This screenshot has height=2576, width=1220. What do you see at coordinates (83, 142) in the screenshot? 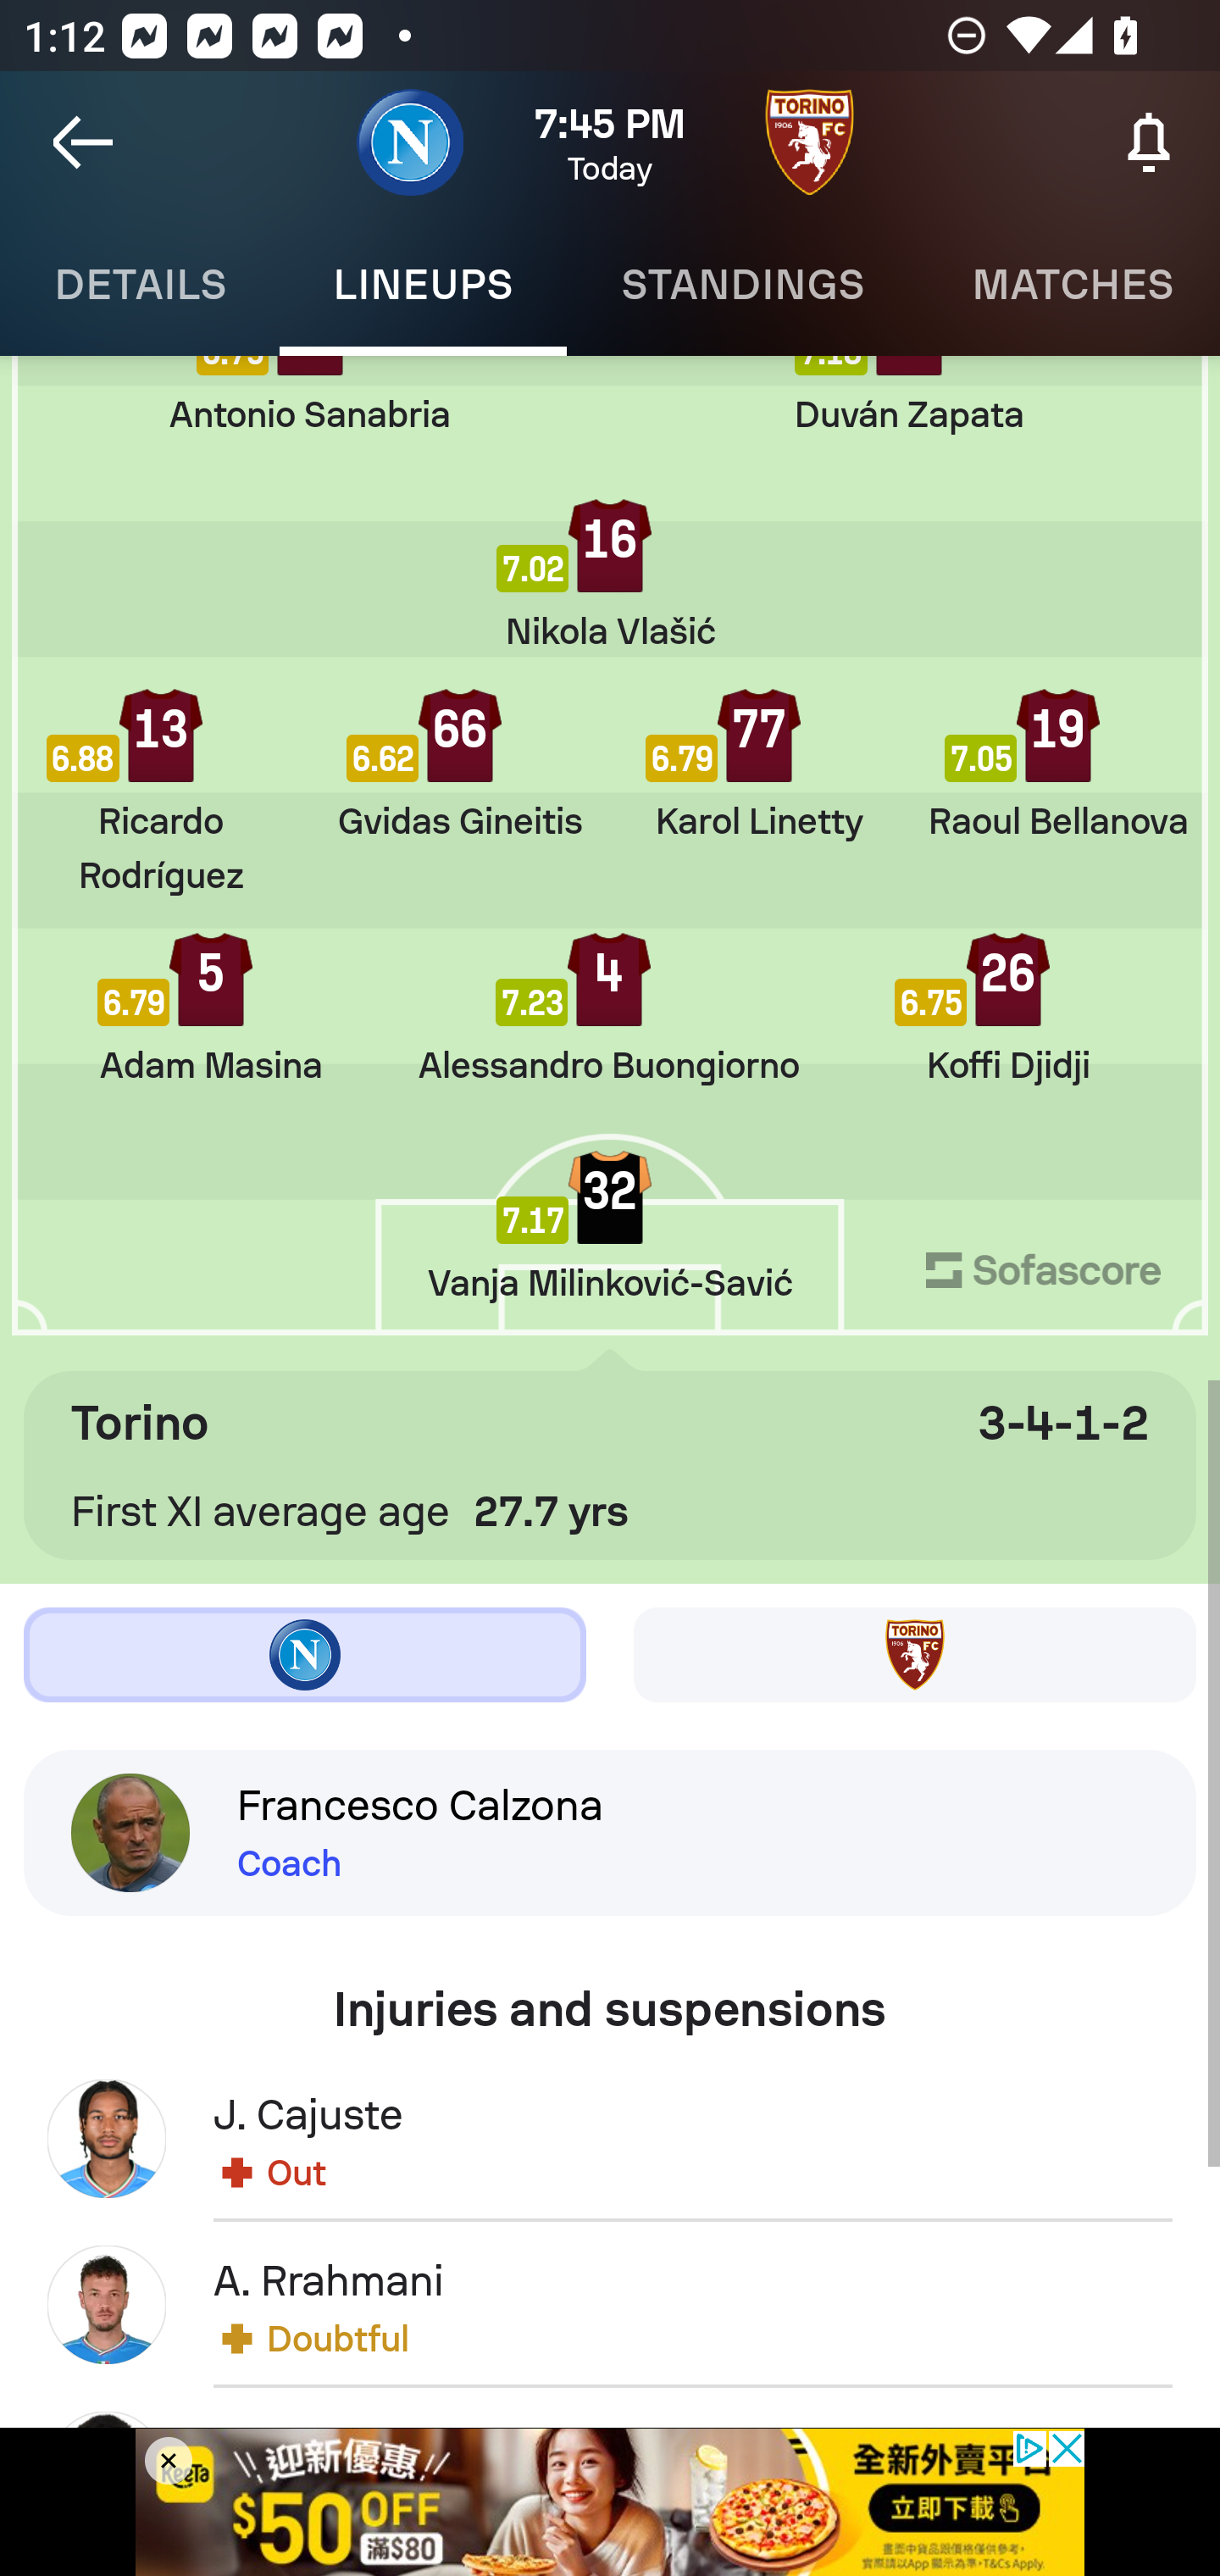
I see `Navigate up` at bounding box center [83, 142].